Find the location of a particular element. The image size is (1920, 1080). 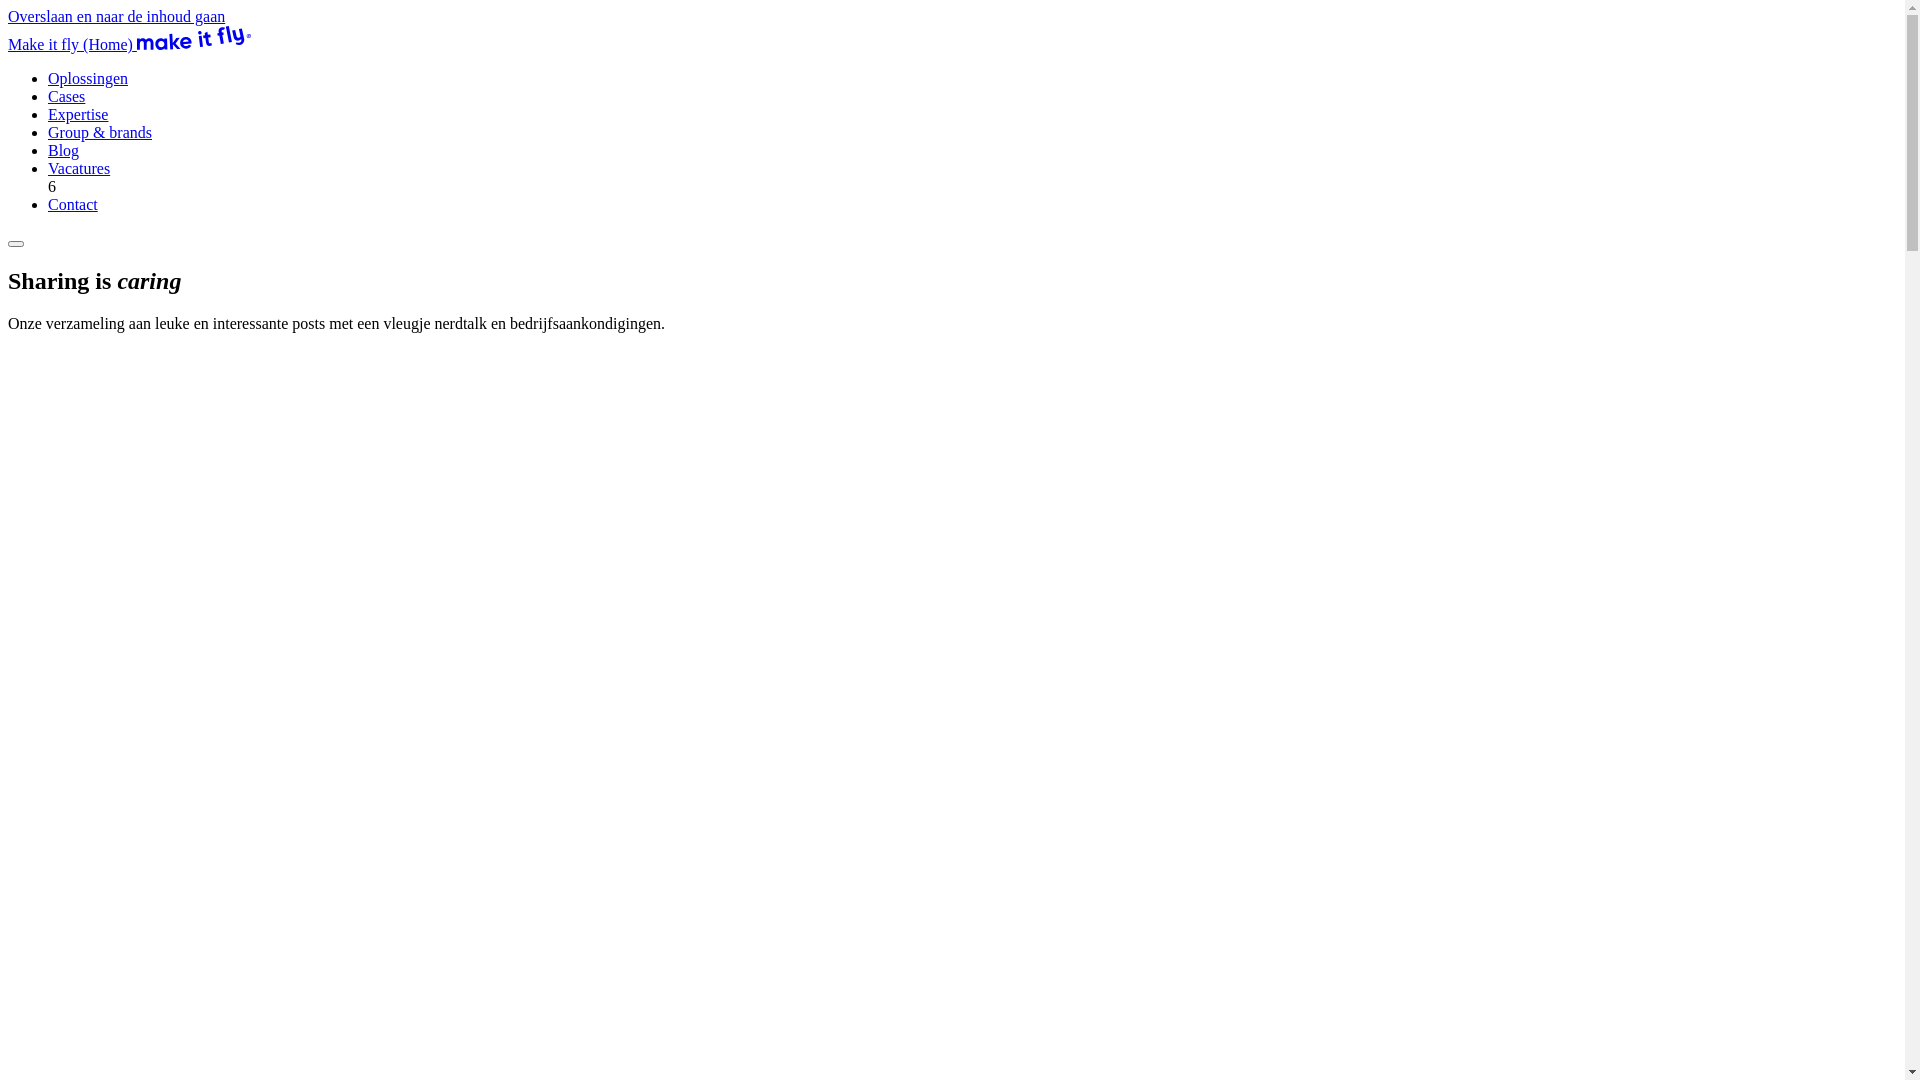

Blog is located at coordinates (64, 150).